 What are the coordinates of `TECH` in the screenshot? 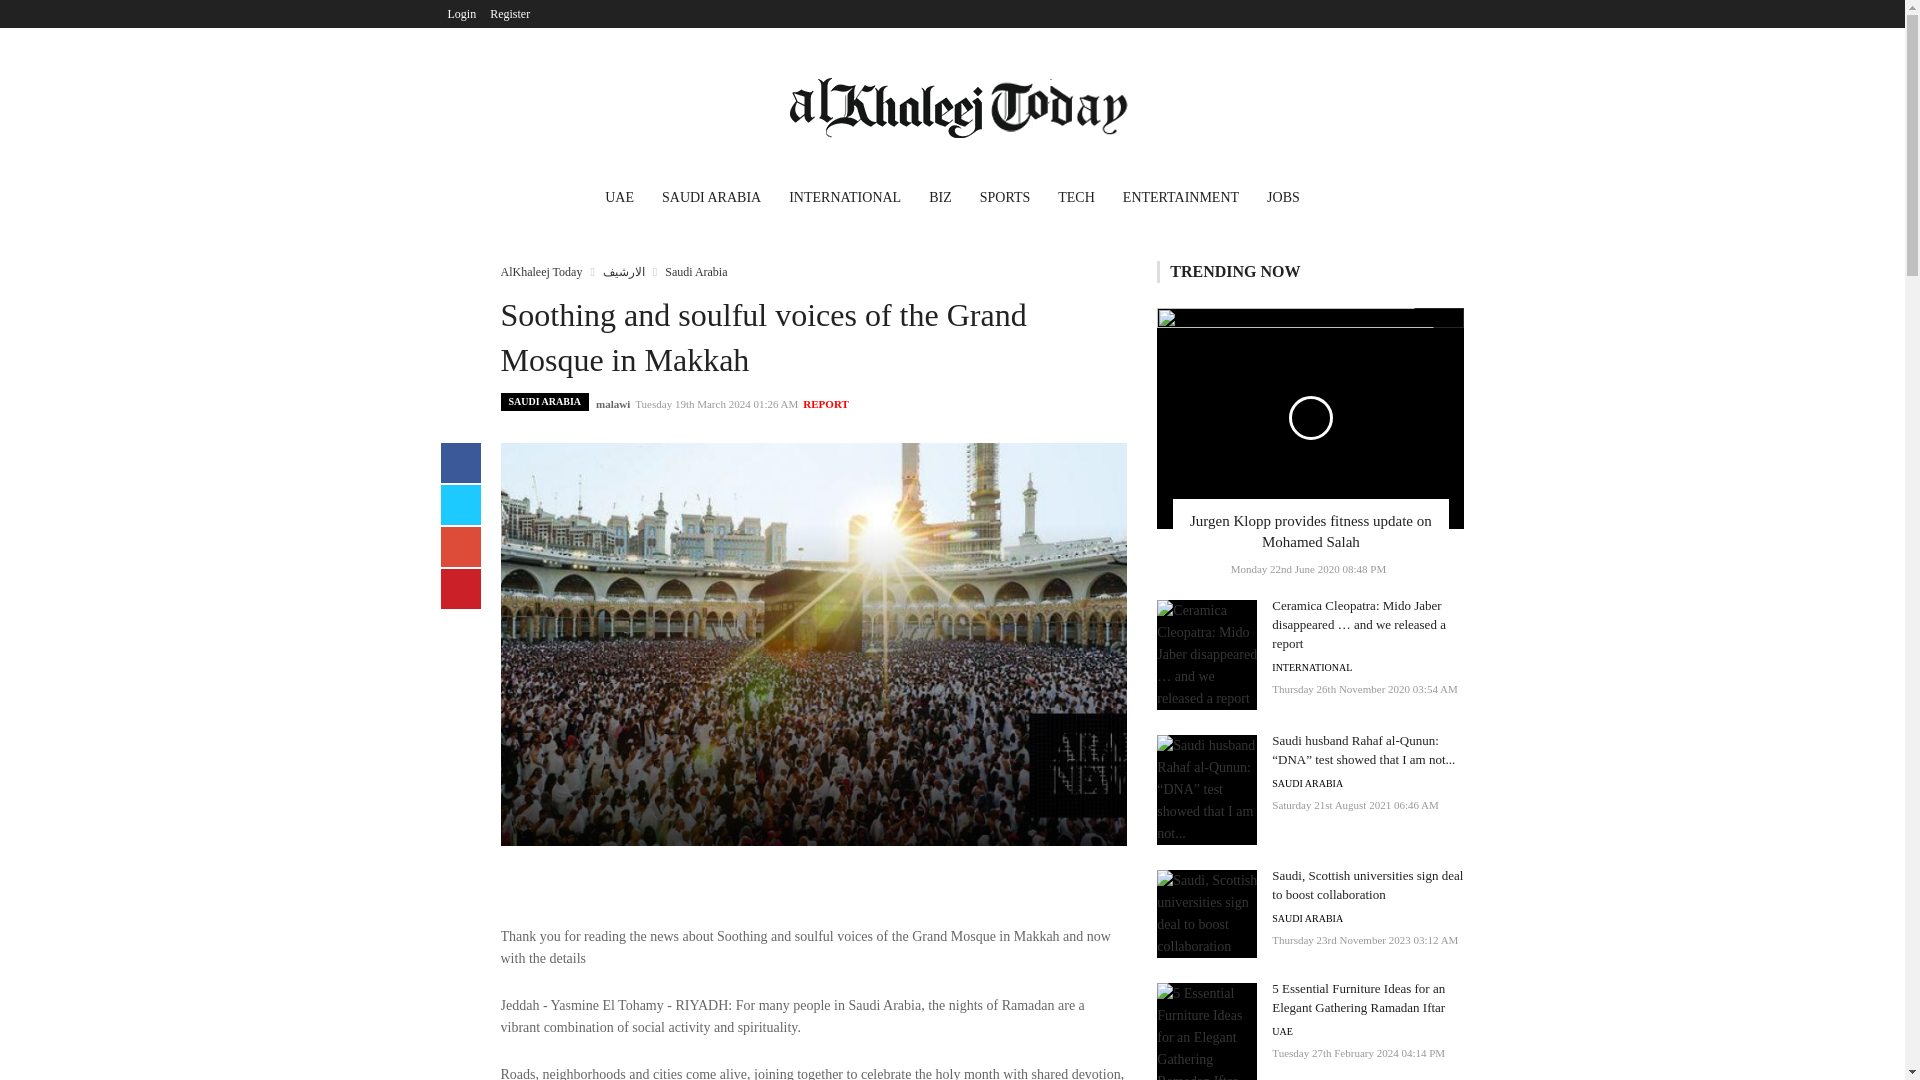 It's located at (1076, 200).